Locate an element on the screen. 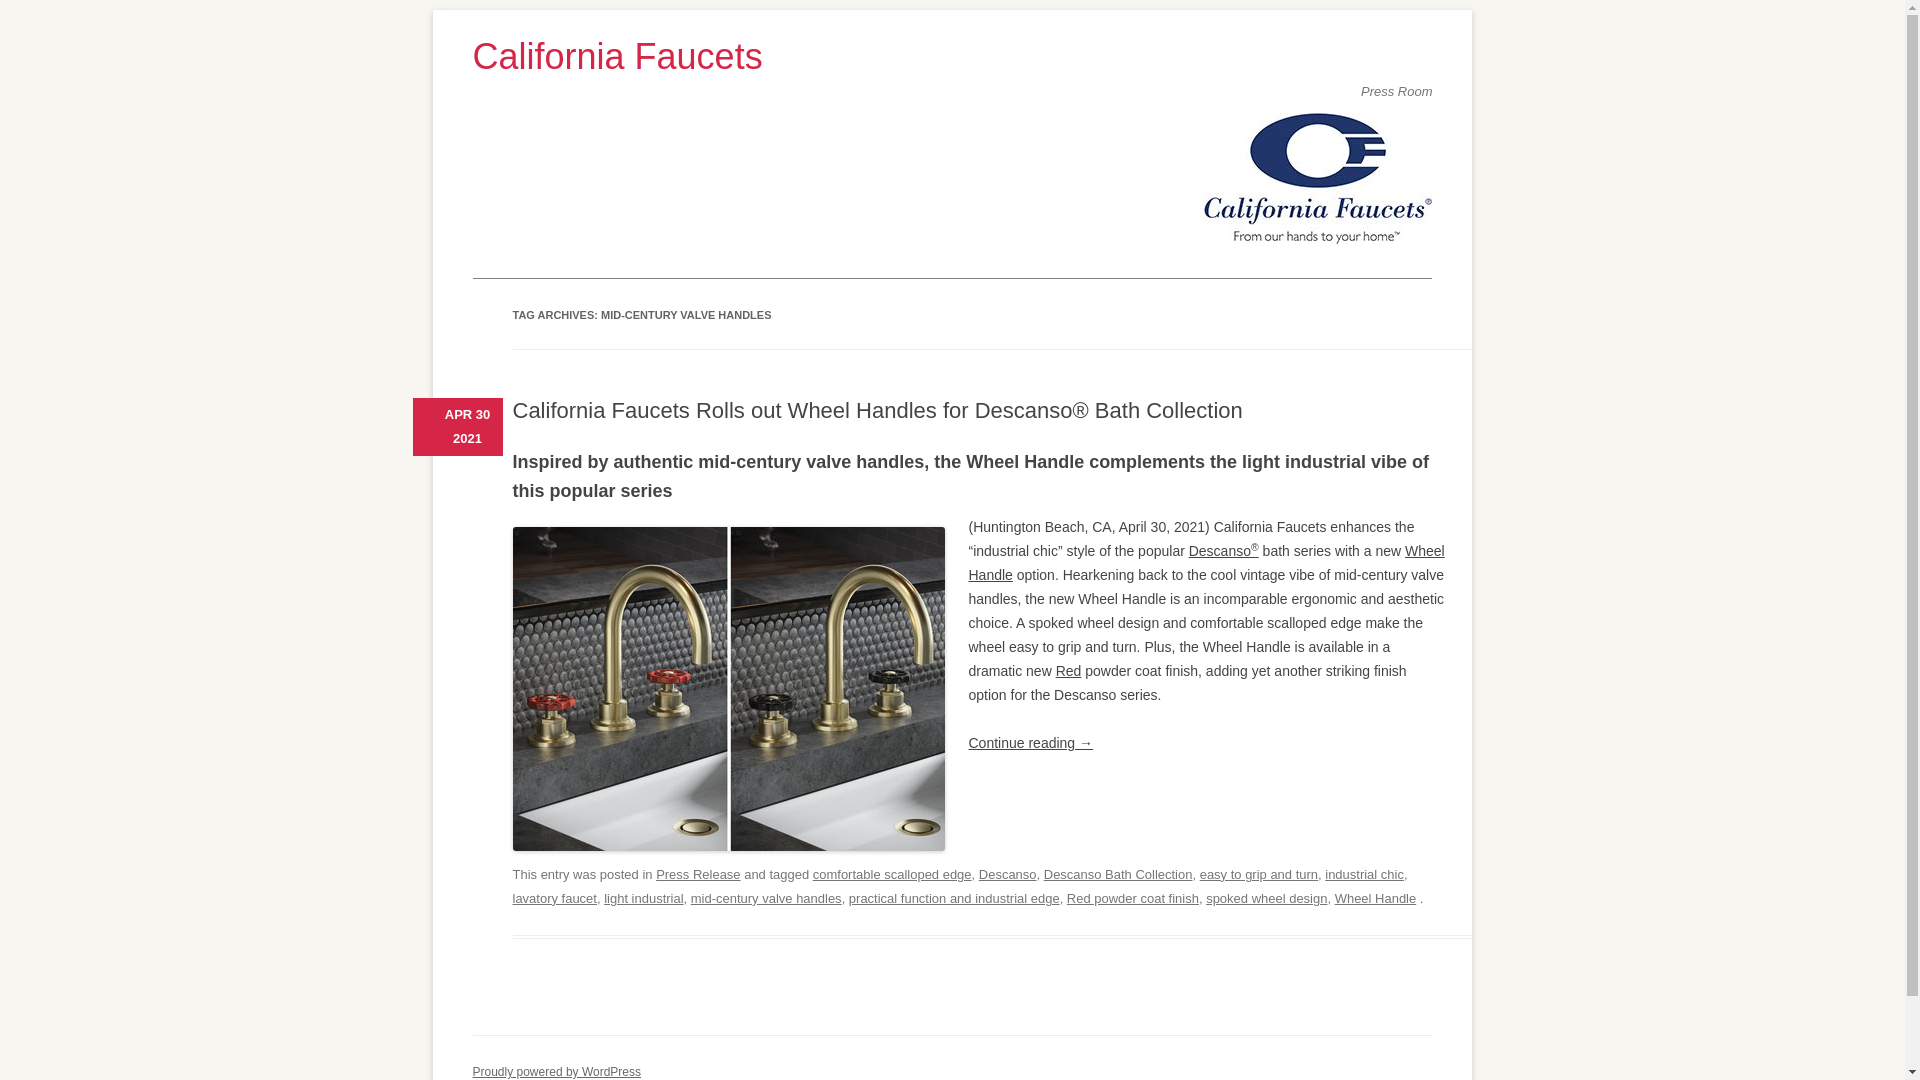  Red is located at coordinates (1069, 671).